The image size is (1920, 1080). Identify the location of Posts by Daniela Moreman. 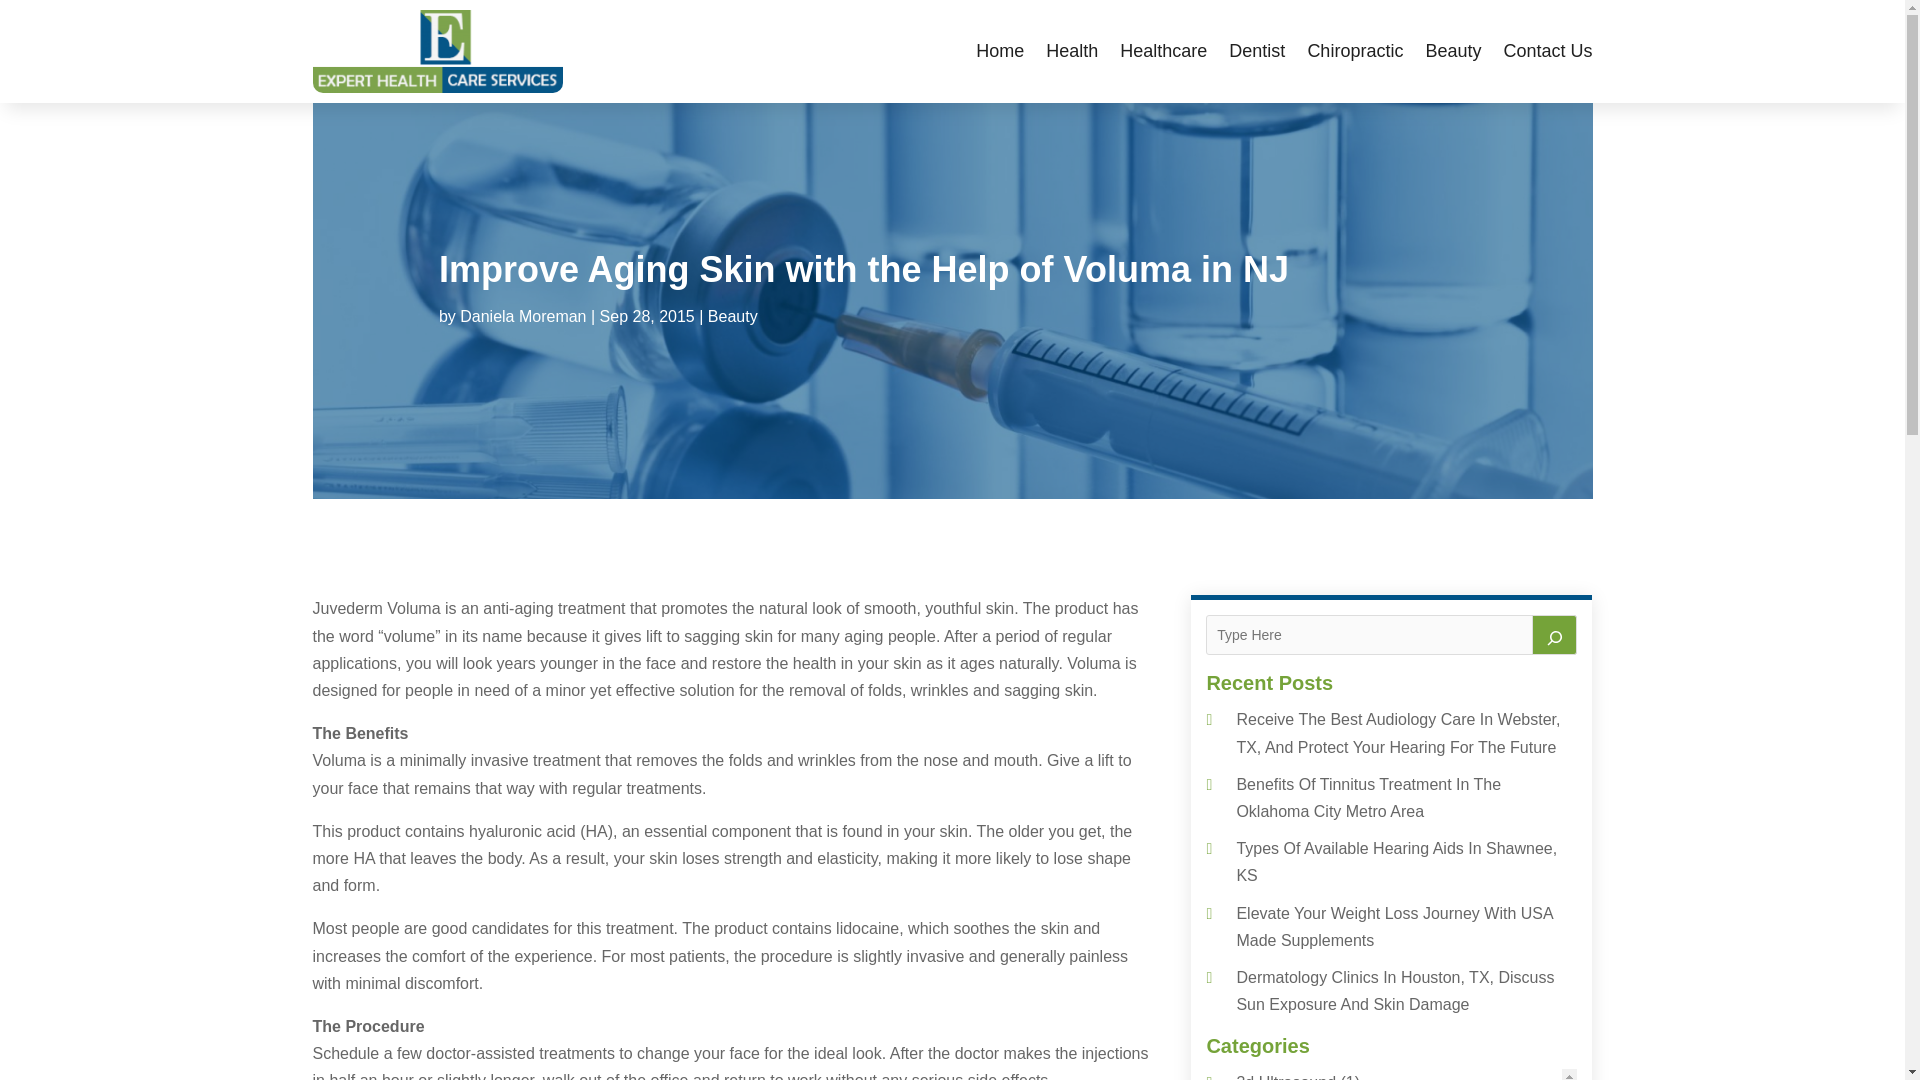
(522, 316).